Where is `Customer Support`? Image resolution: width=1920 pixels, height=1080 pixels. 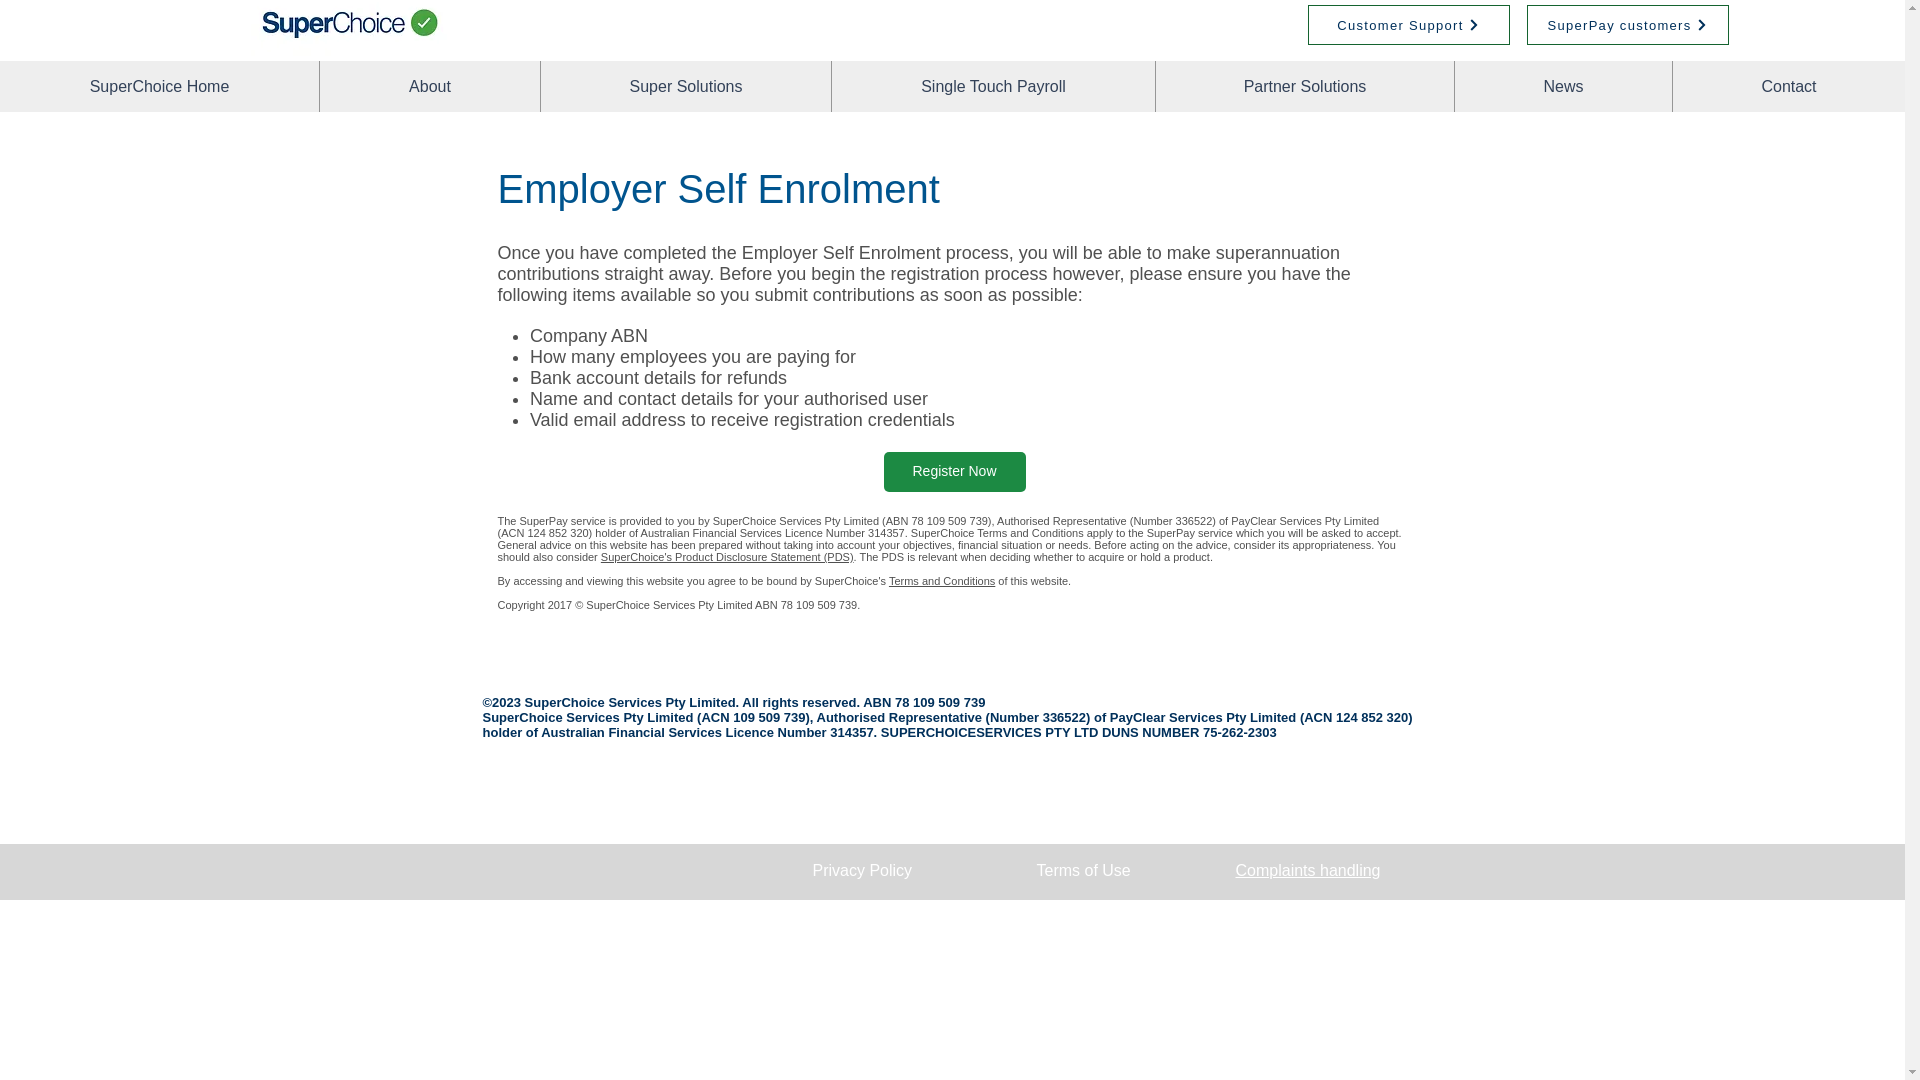
Customer Support is located at coordinates (1408, 25).